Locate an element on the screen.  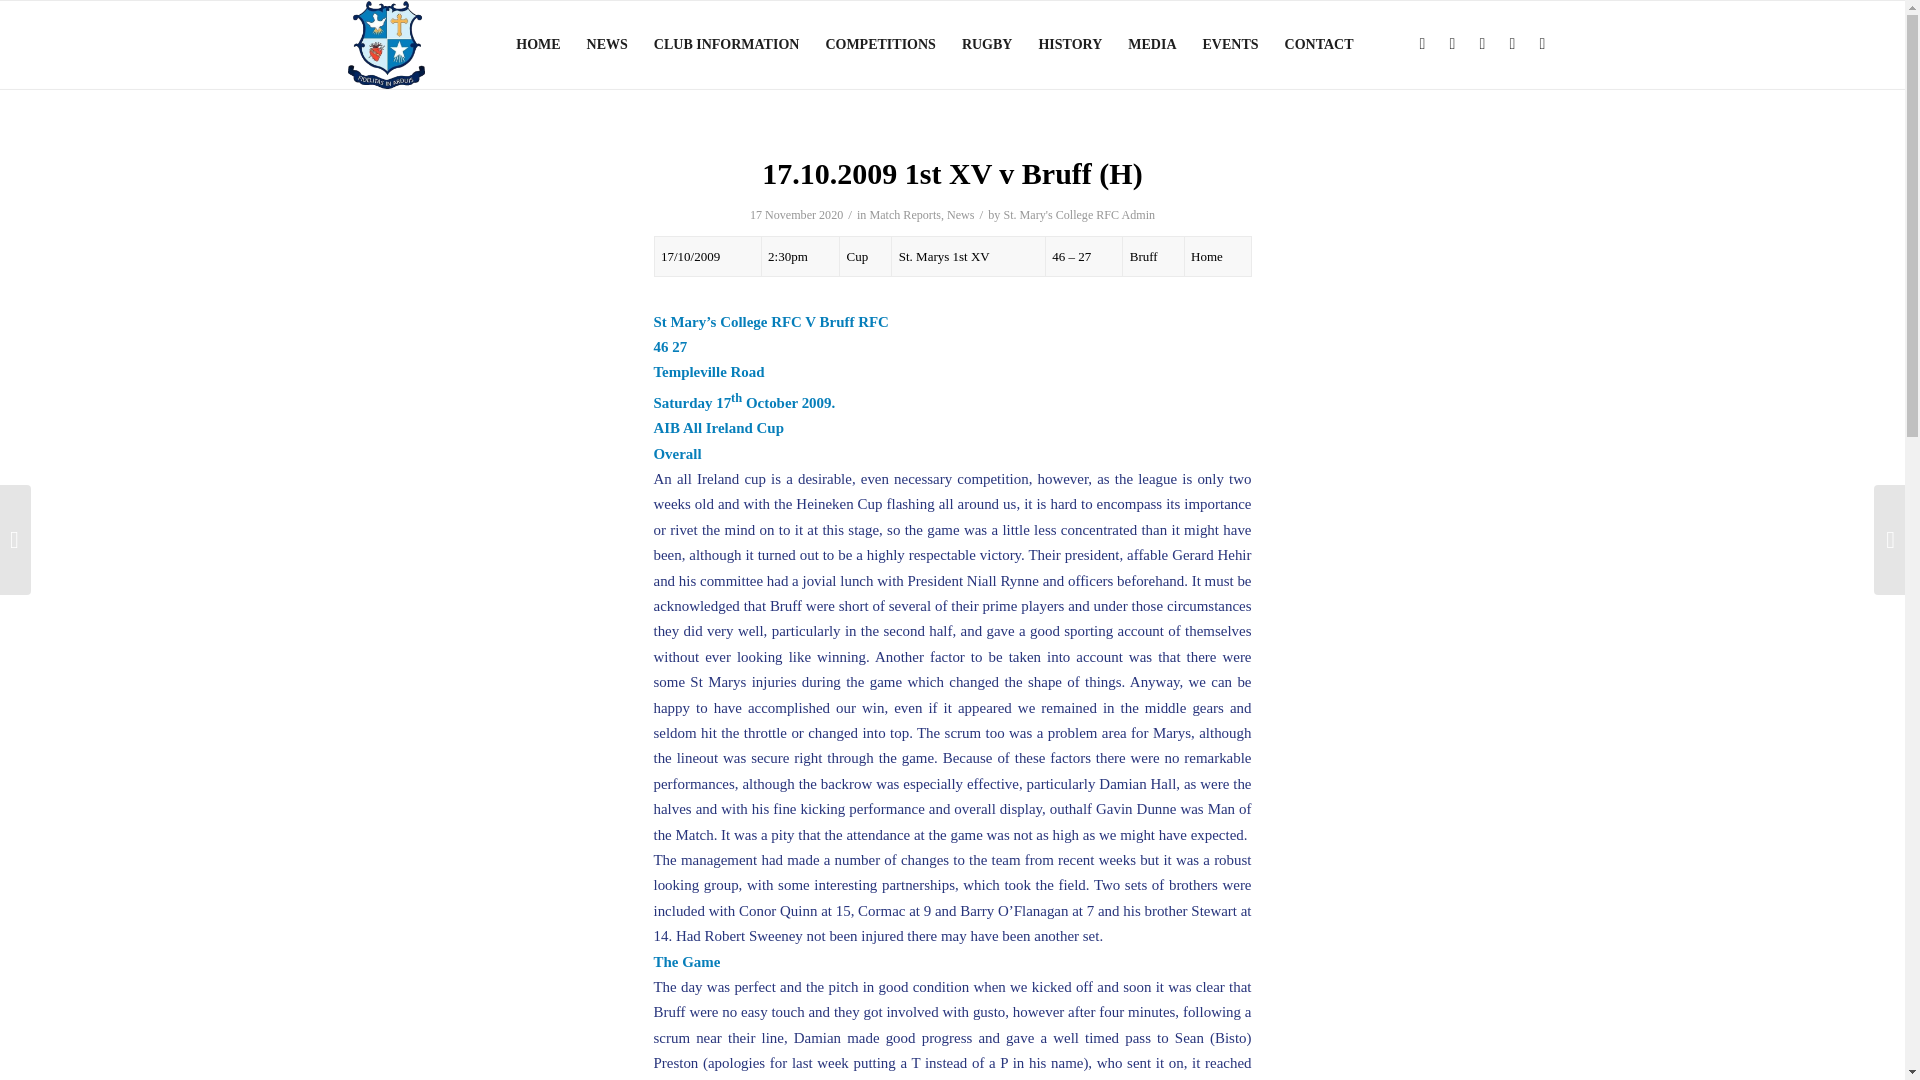
Youtube is located at coordinates (1542, 44).